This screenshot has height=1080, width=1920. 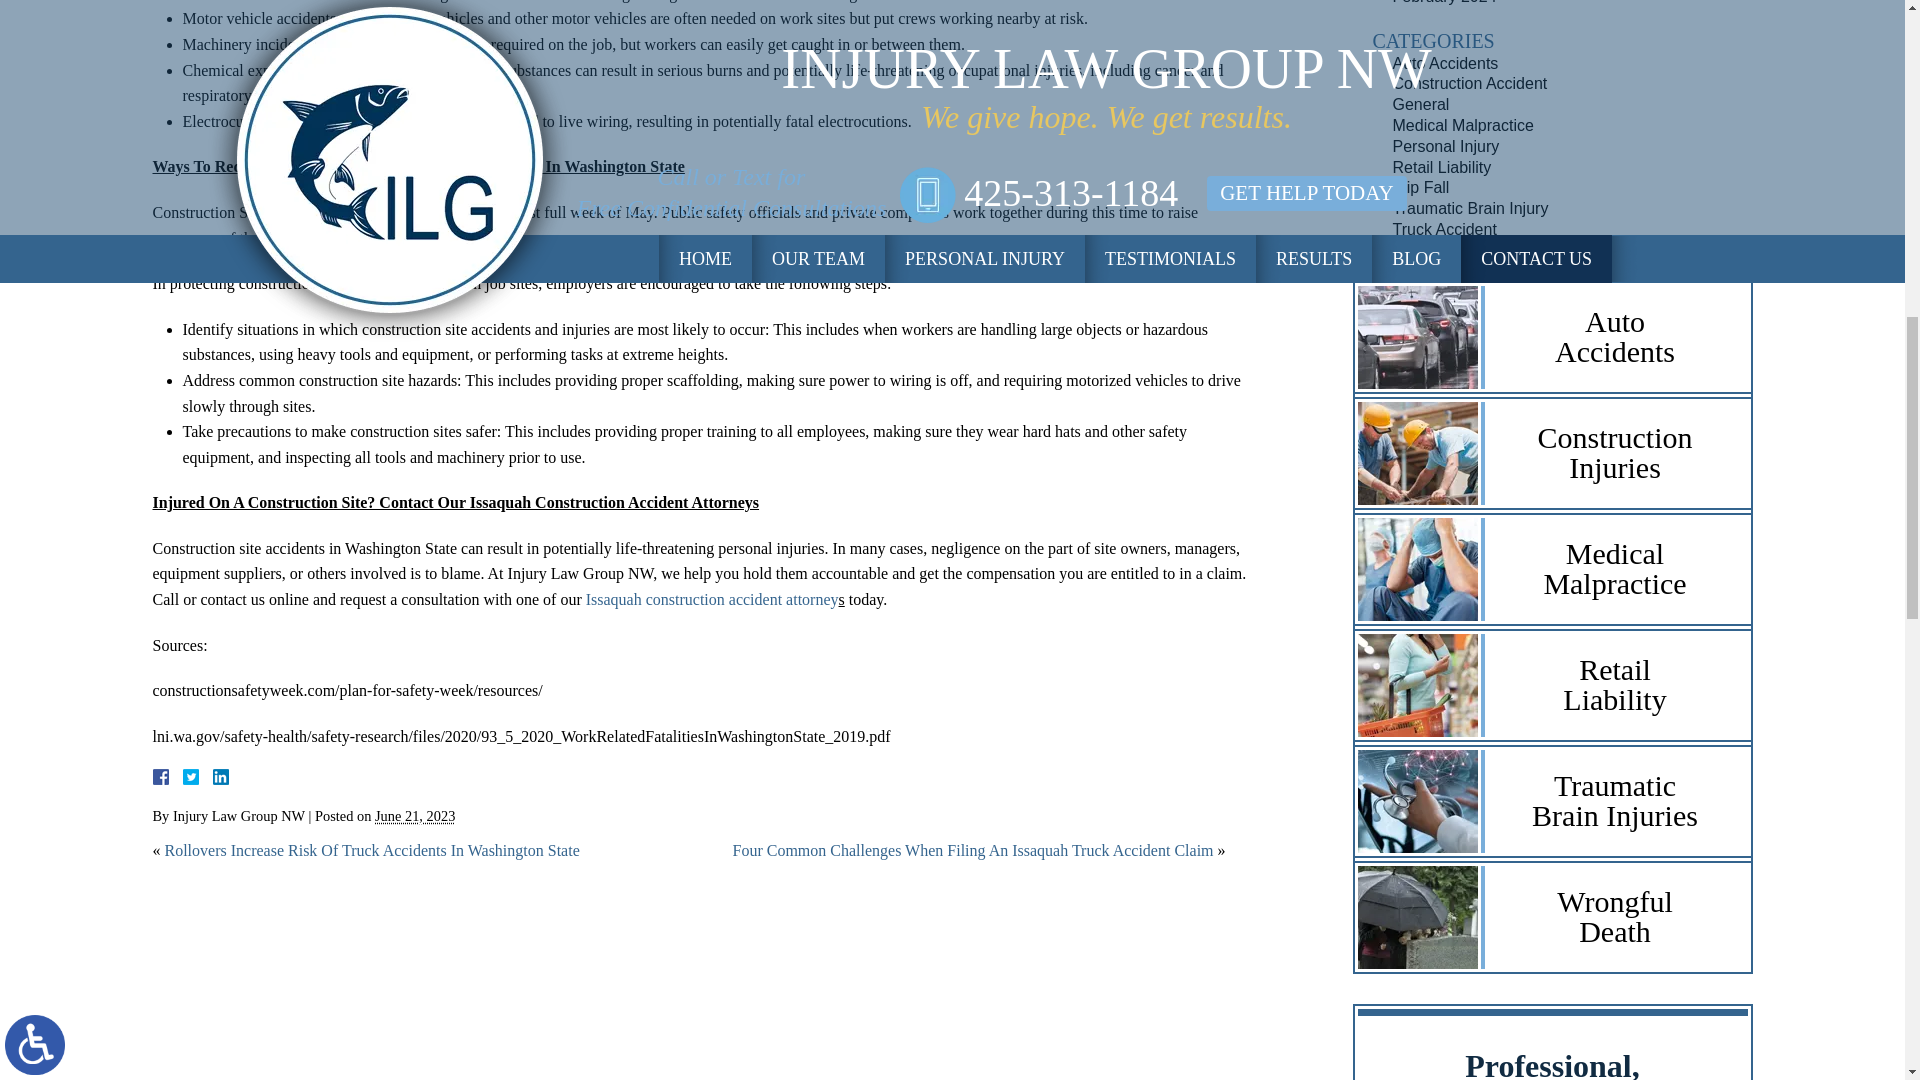 What do you see at coordinates (212, 776) in the screenshot?
I see `LinkedIn` at bounding box center [212, 776].